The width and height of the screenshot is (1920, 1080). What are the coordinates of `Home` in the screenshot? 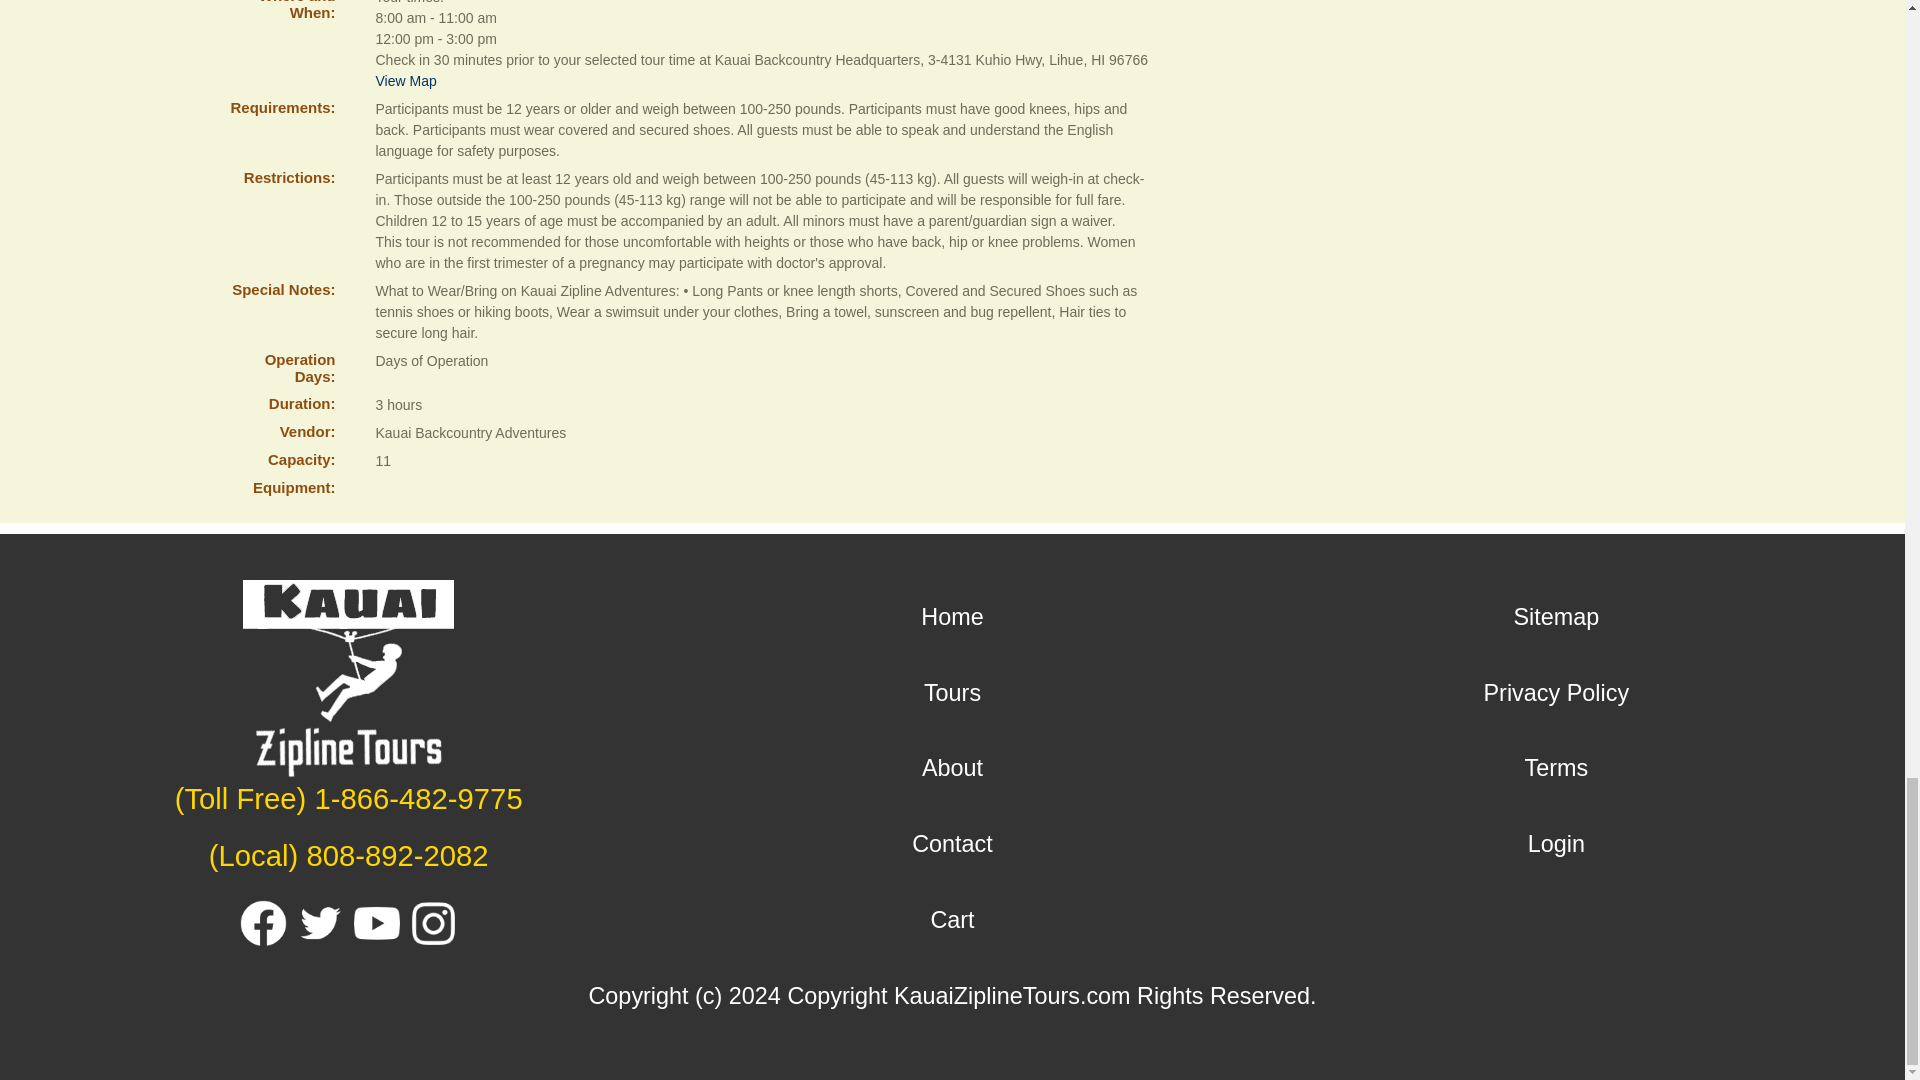 It's located at (952, 616).